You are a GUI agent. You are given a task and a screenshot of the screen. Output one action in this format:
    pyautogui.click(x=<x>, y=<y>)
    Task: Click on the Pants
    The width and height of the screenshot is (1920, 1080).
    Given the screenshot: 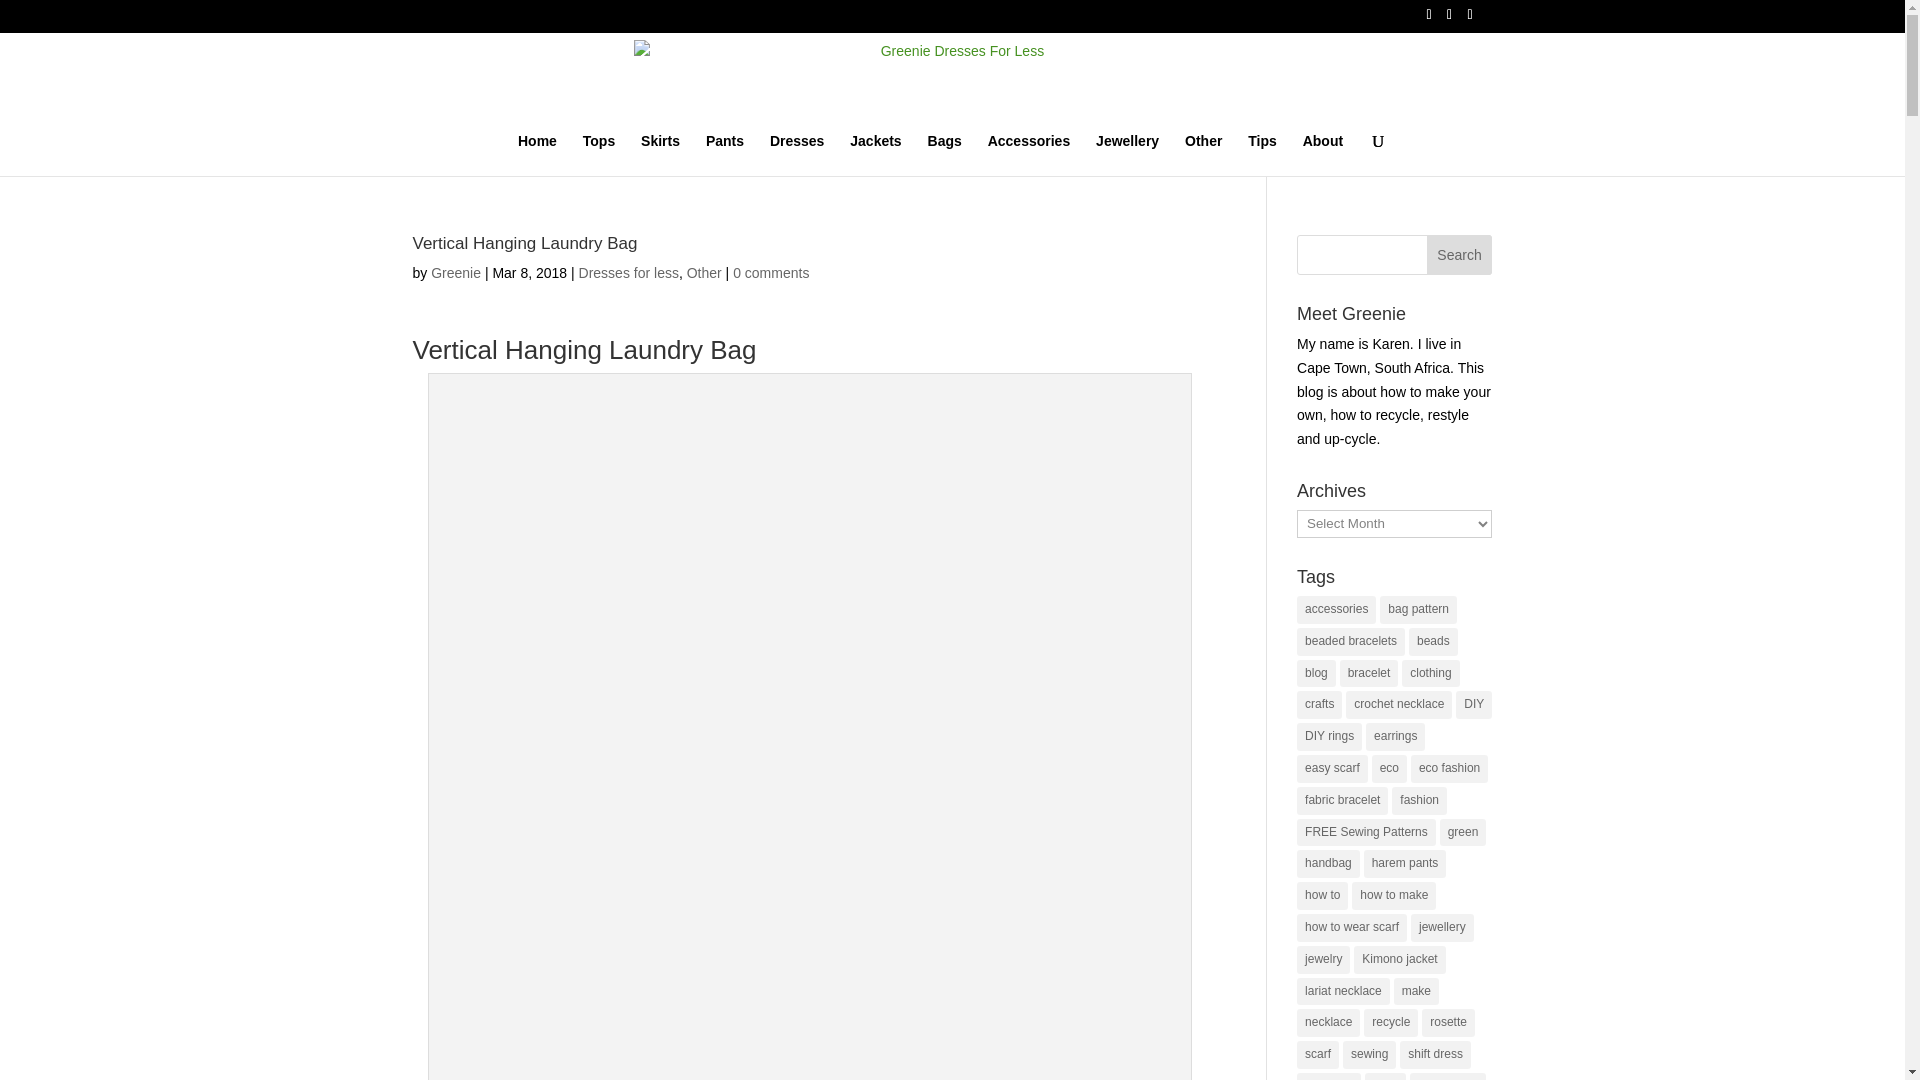 What is the action you would take?
    pyautogui.click(x=725, y=154)
    